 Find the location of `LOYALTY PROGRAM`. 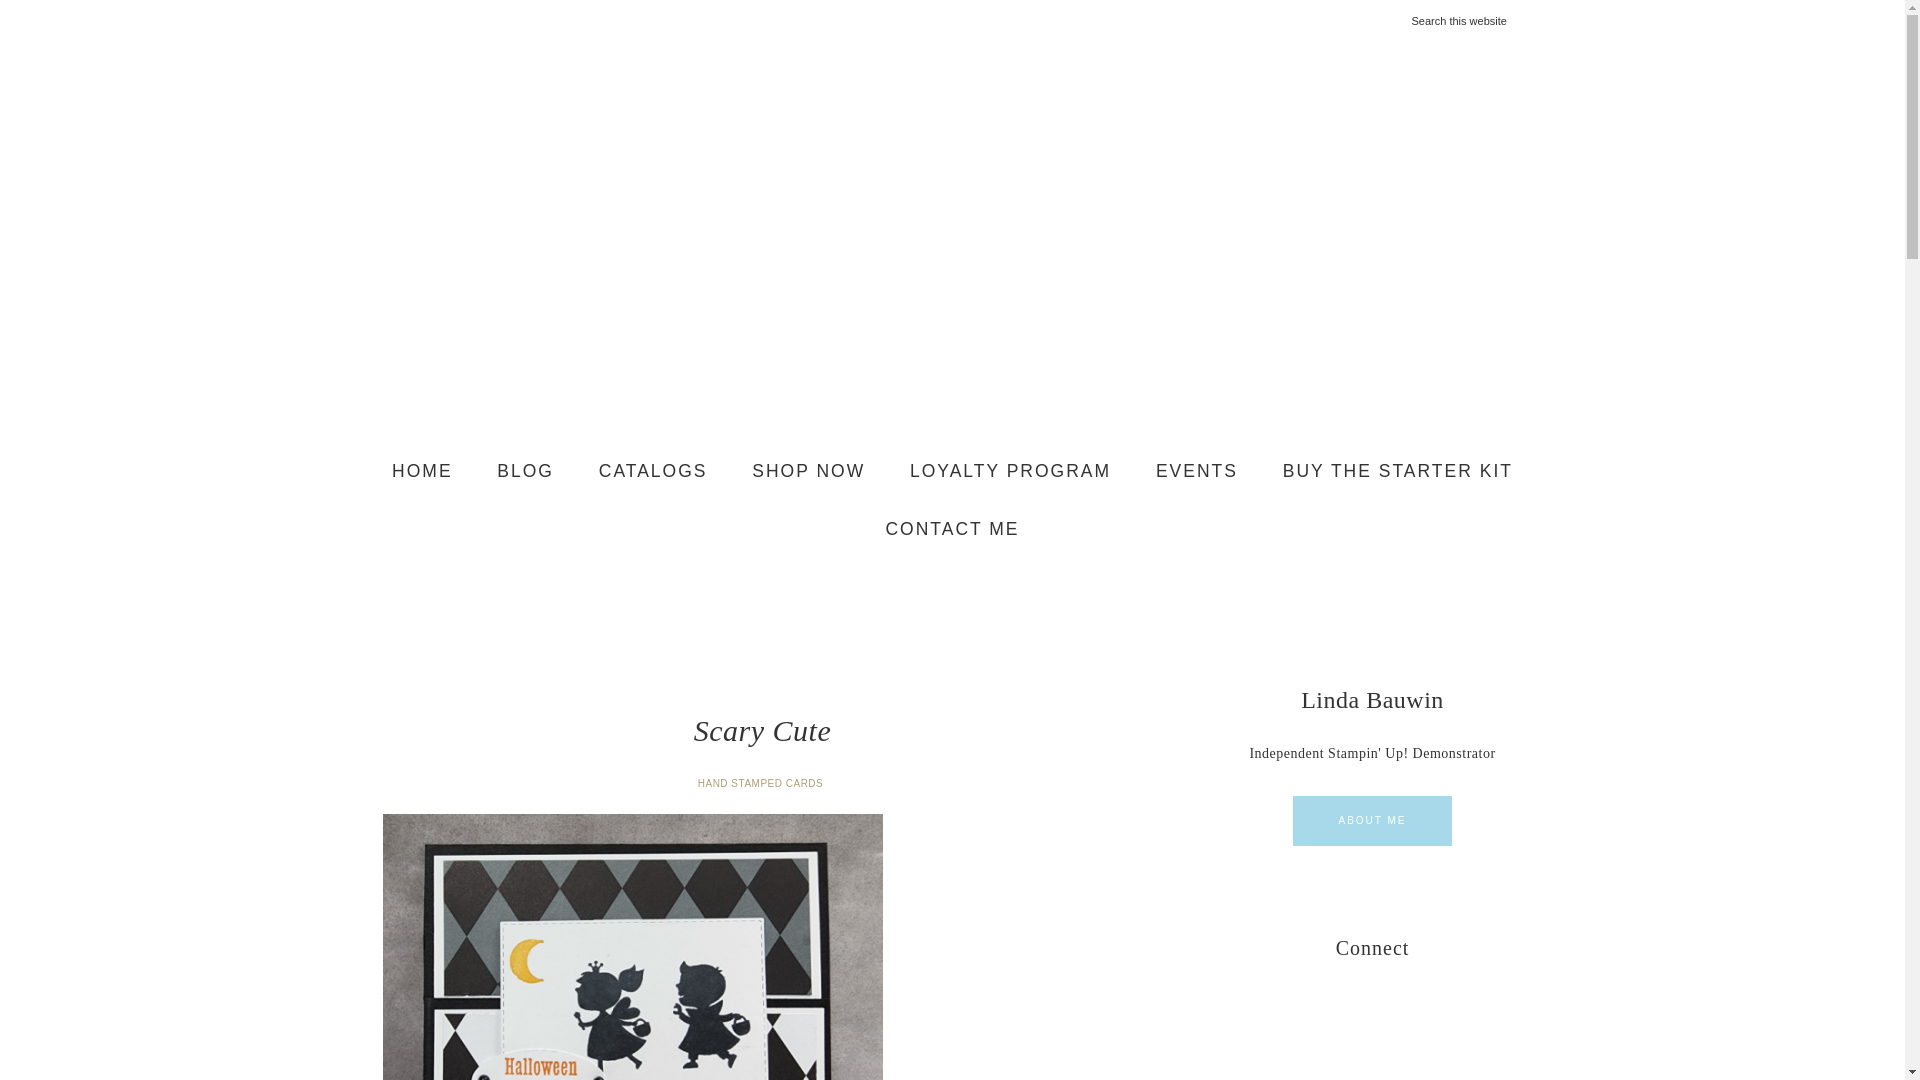

LOYALTY PROGRAM is located at coordinates (1010, 472).